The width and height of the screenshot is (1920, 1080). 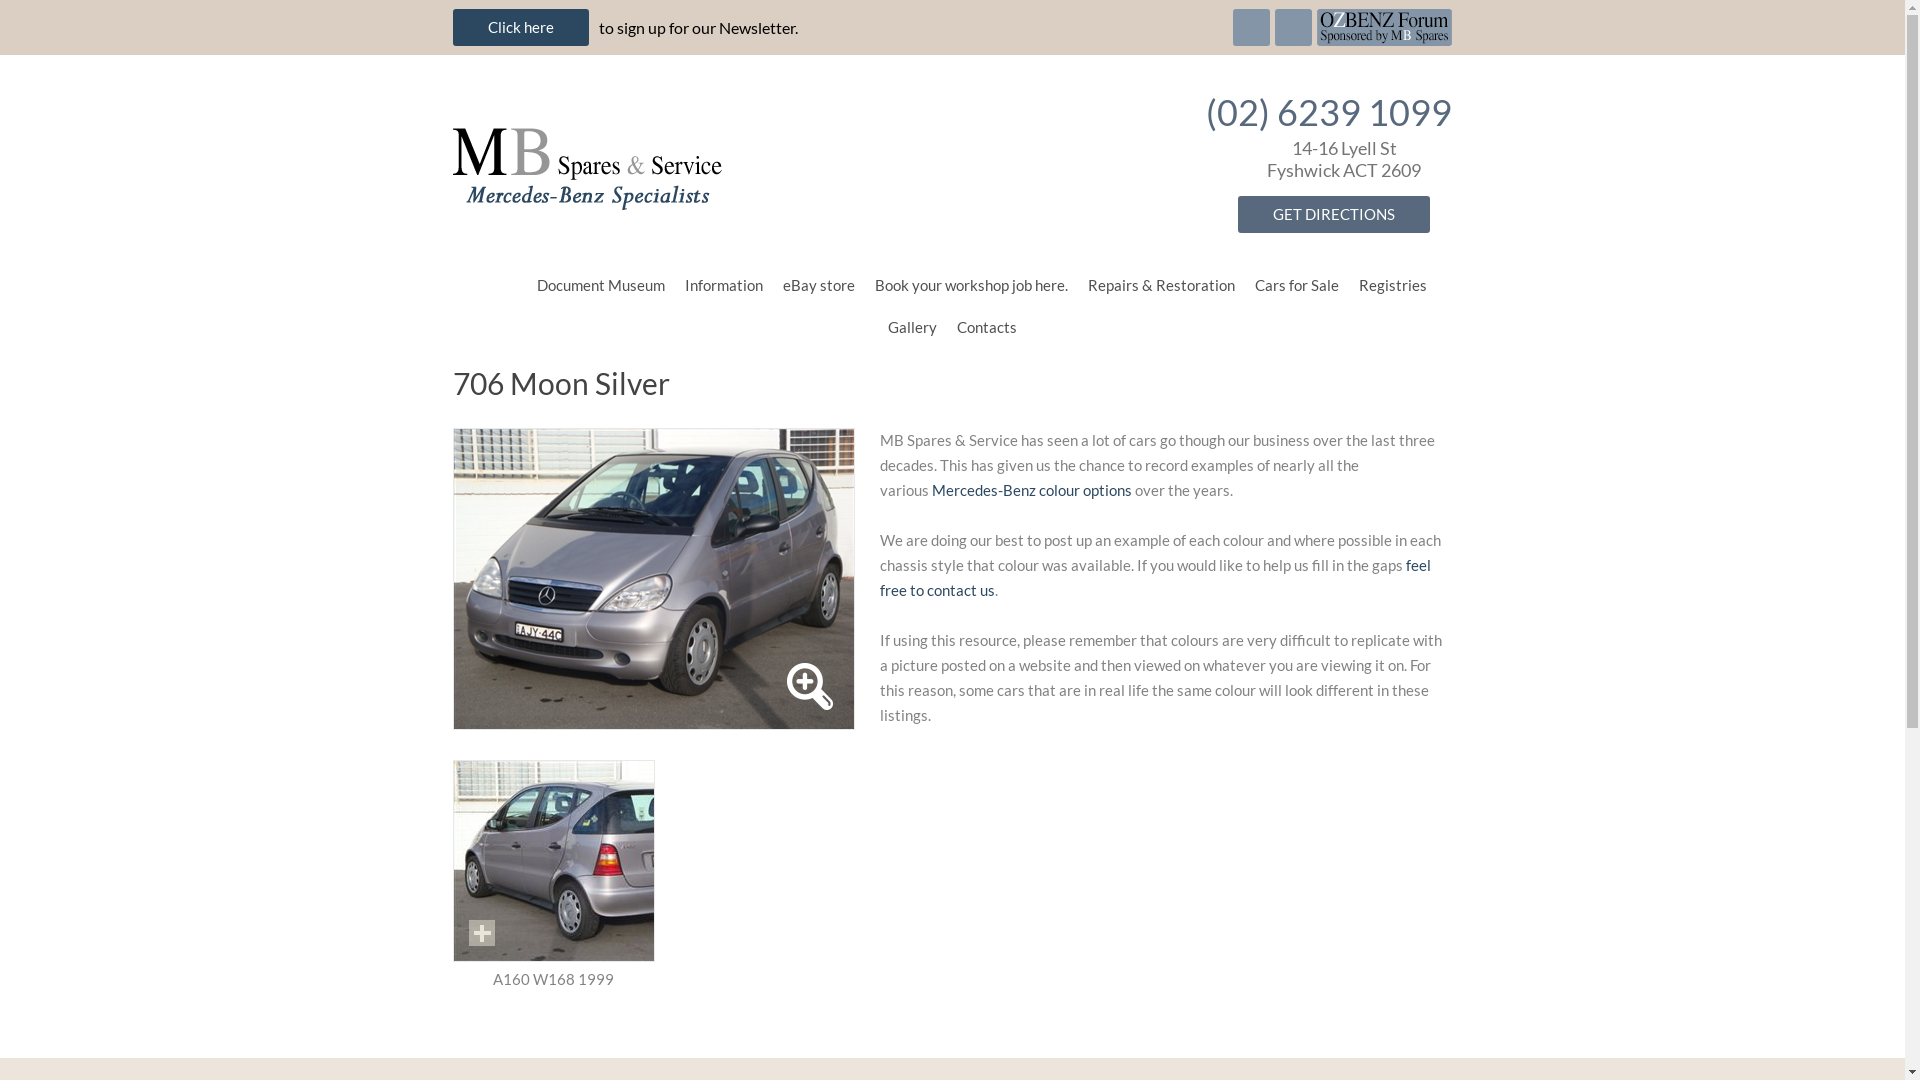 I want to click on Information, so click(x=723, y=285).